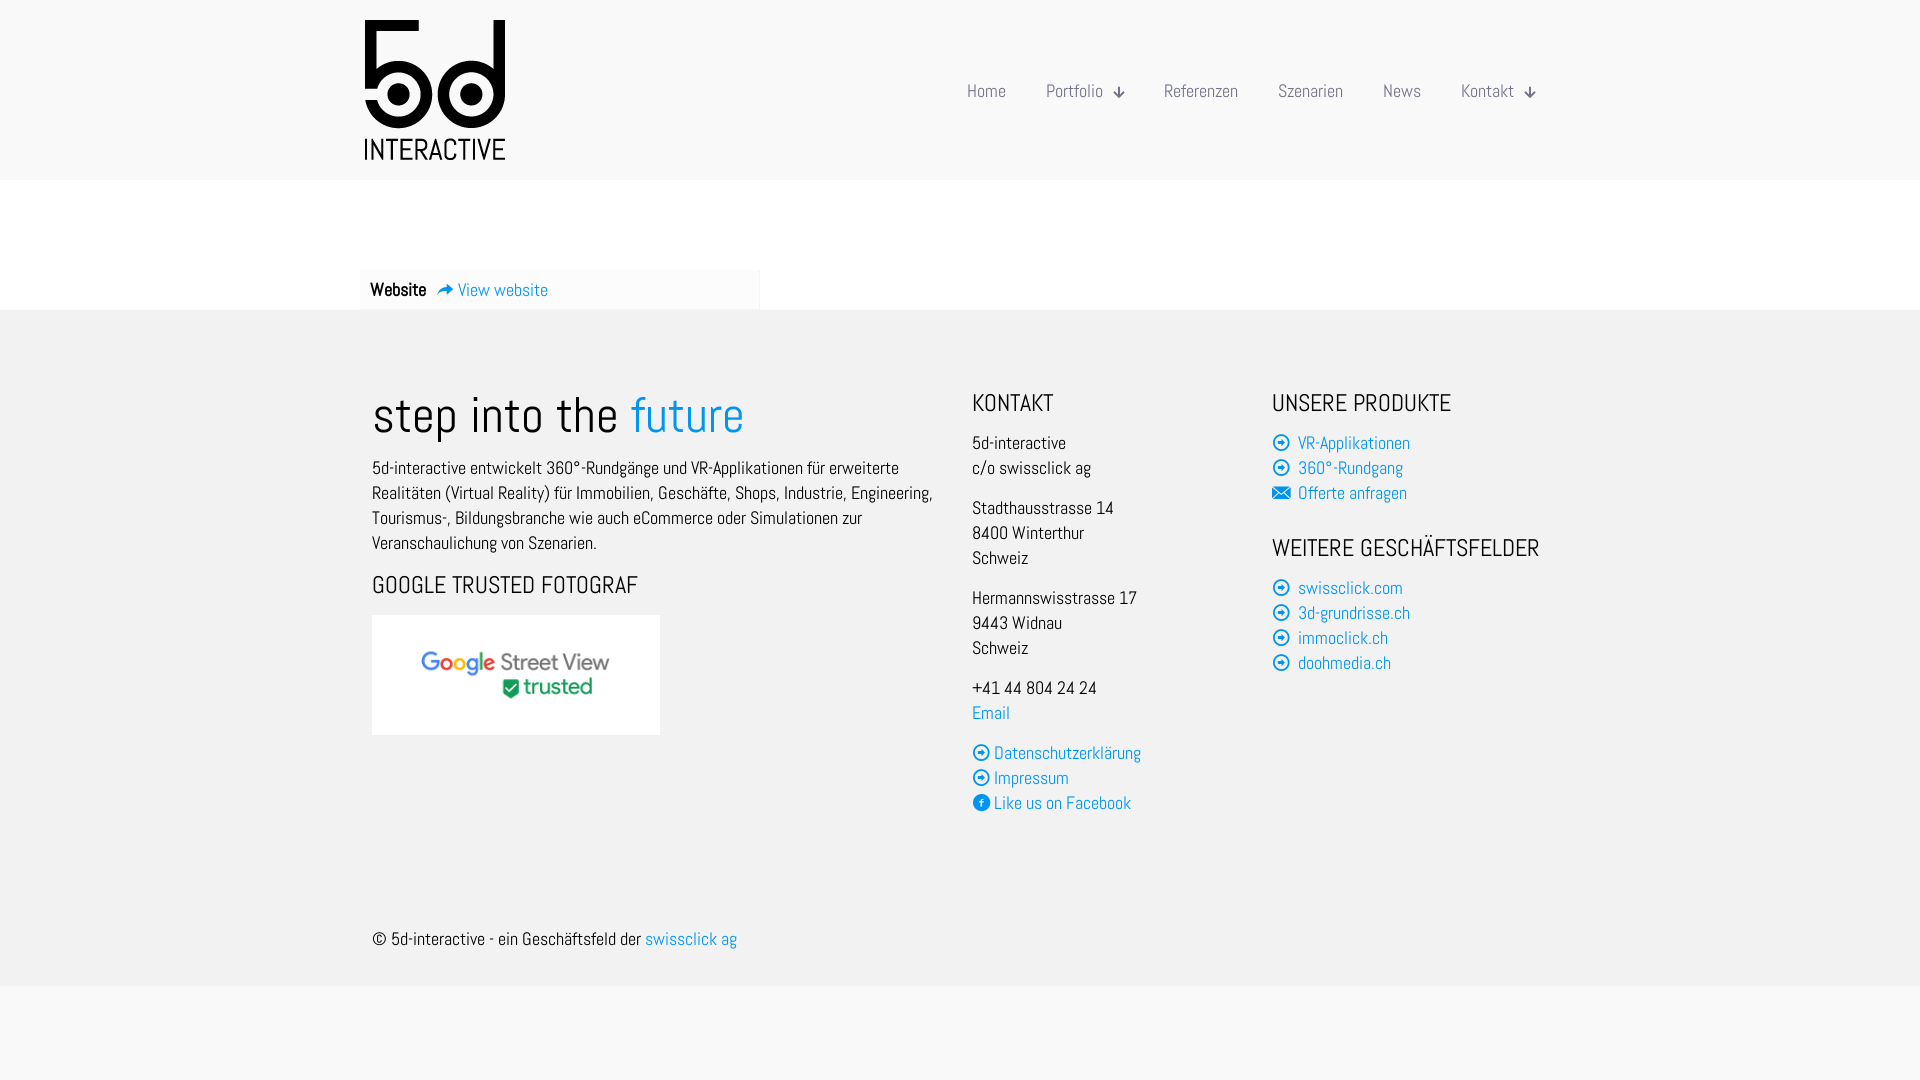  I want to click on Referenzen, so click(1201, 90).